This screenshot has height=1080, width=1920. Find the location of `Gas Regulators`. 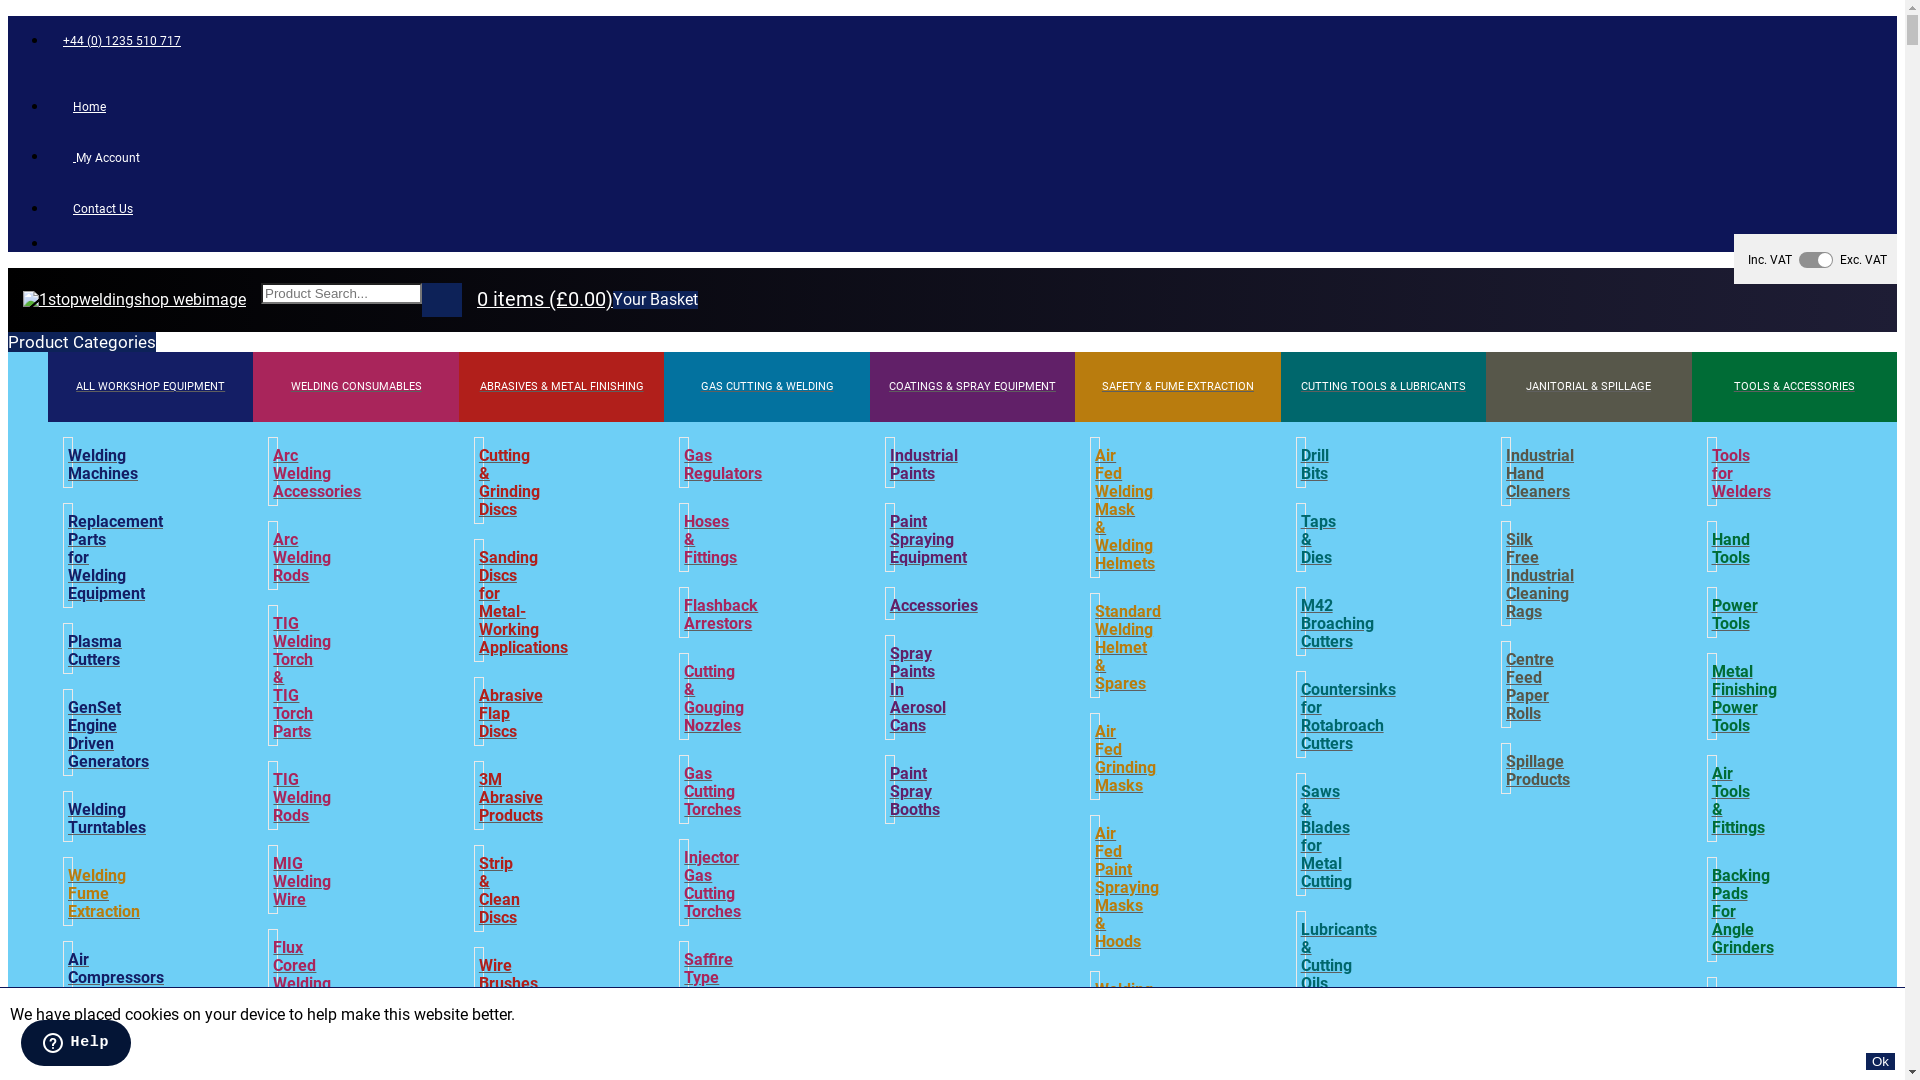

Gas Regulators is located at coordinates (723, 464).